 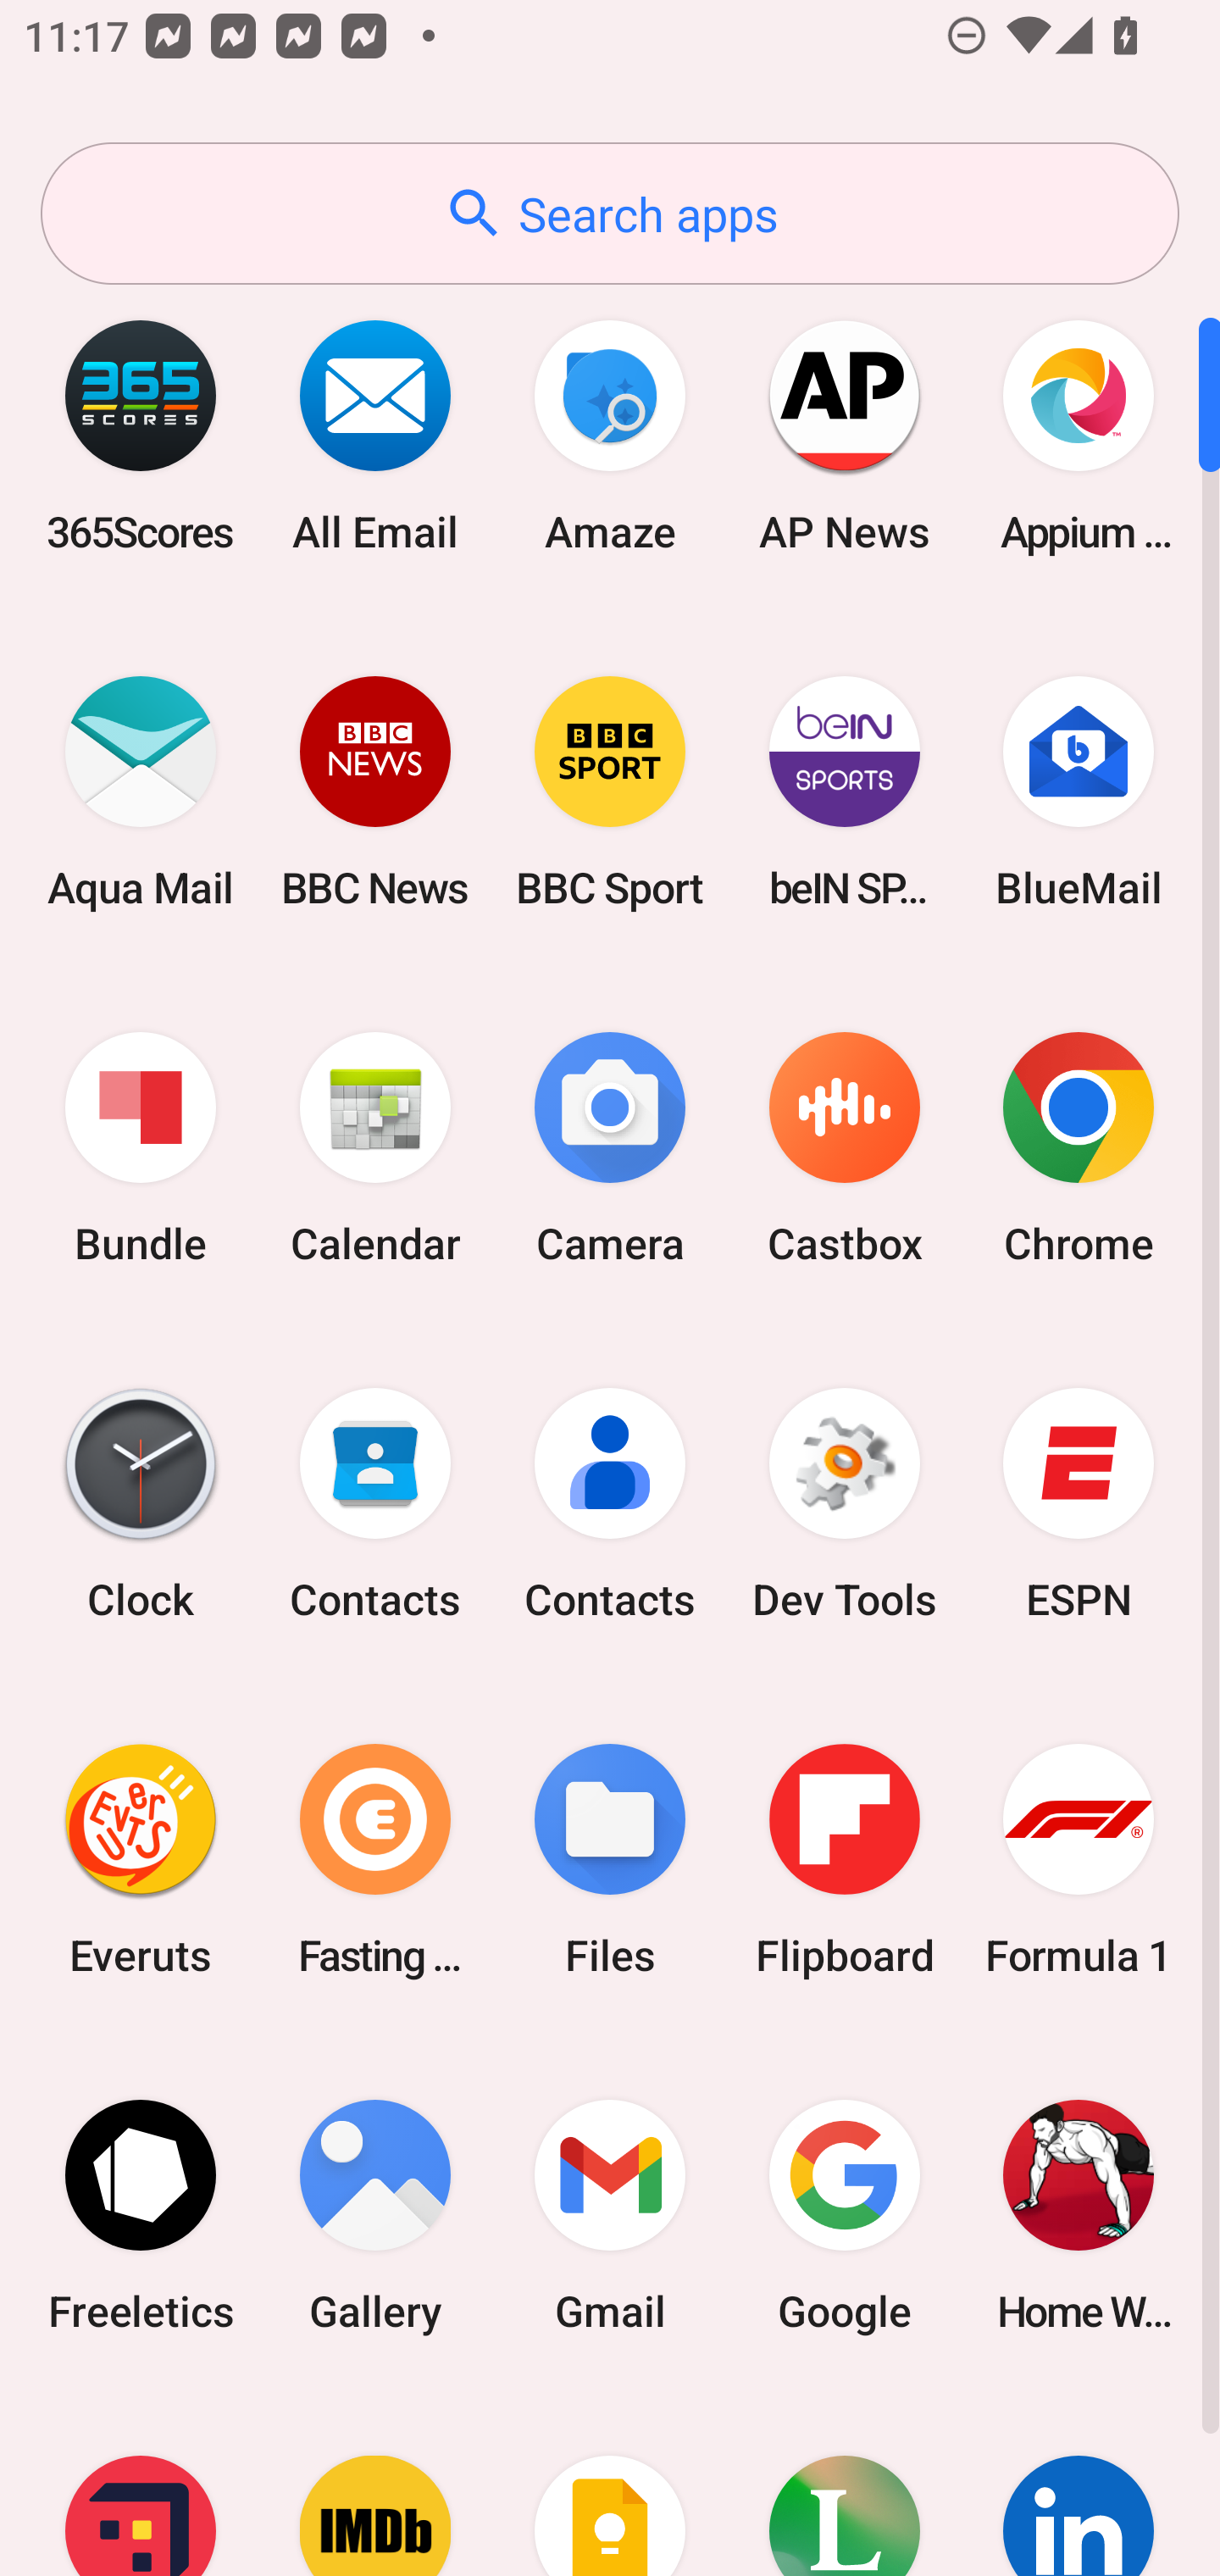 What do you see at coordinates (610, 1149) in the screenshot?
I see `Camera` at bounding box center [610, 1149].